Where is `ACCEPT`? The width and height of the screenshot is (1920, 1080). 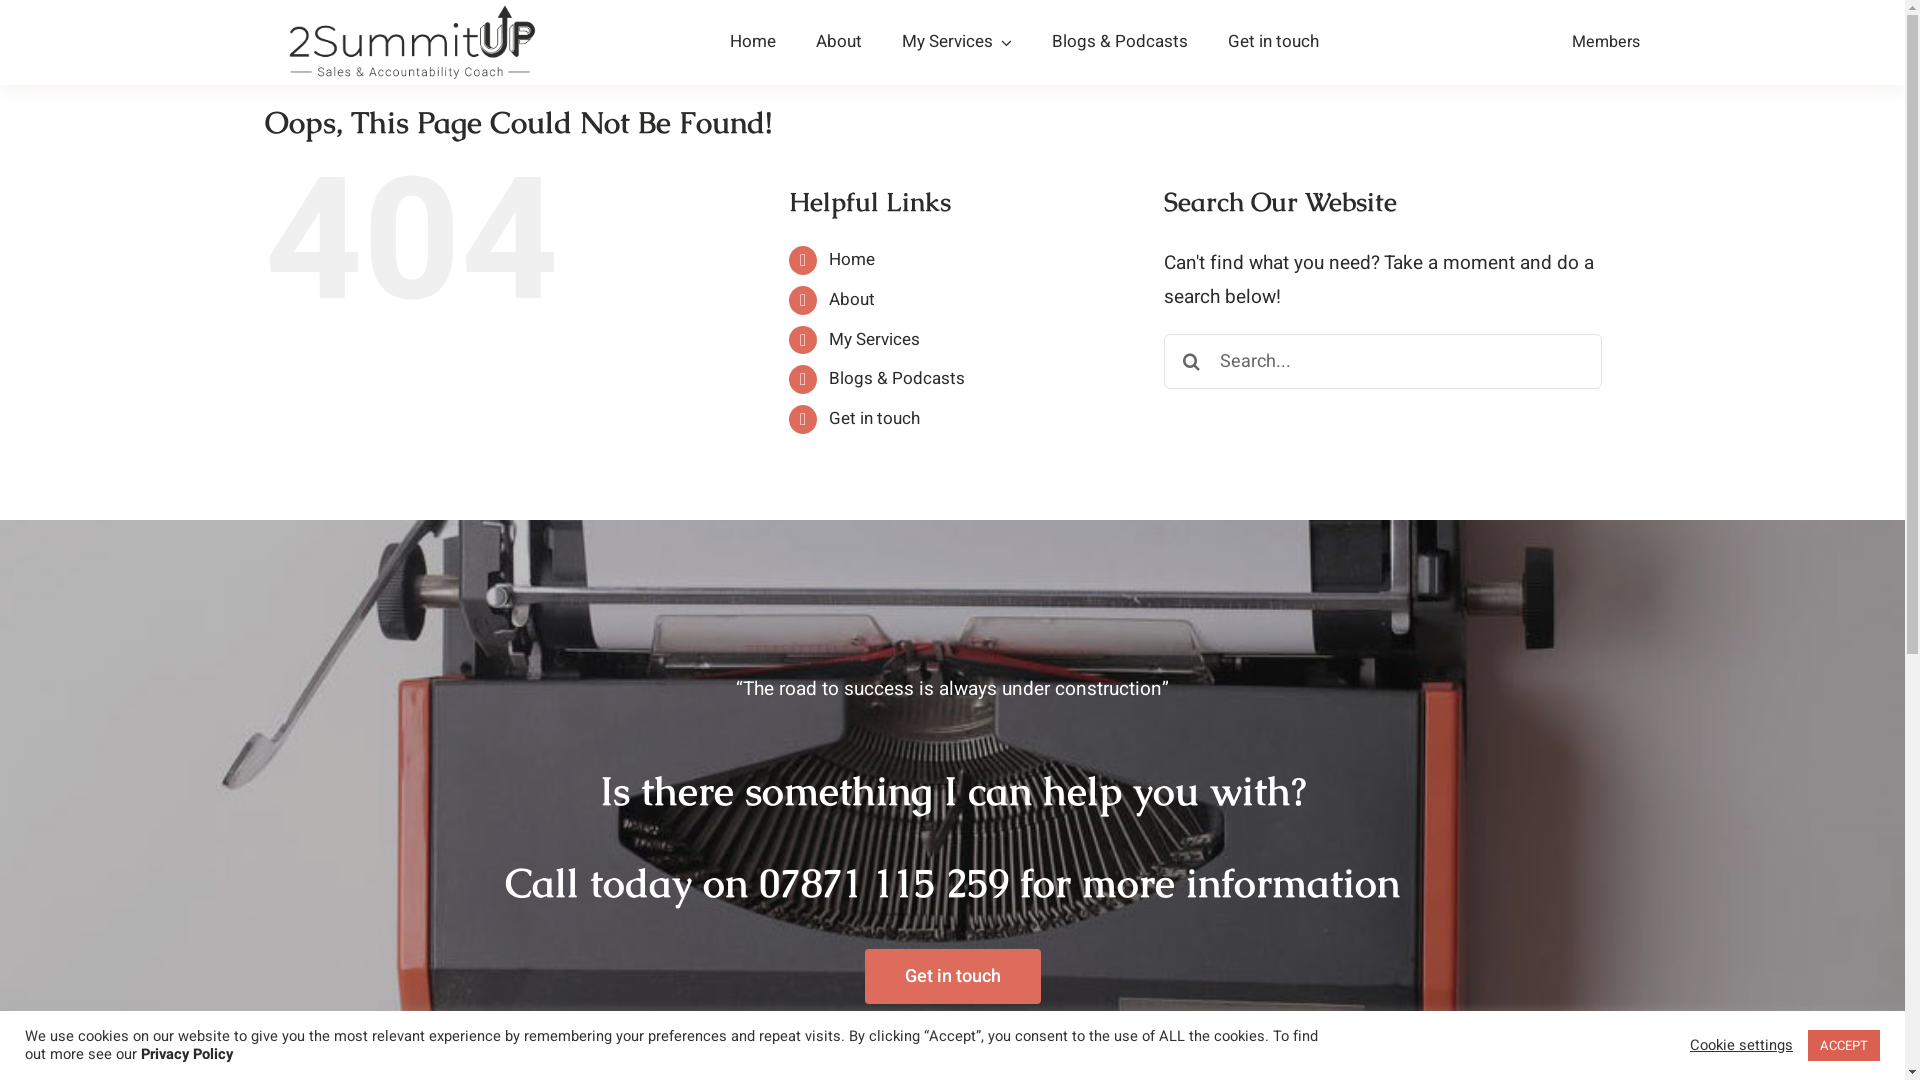 ACCEPT is located at coordinates (1844, 1046).